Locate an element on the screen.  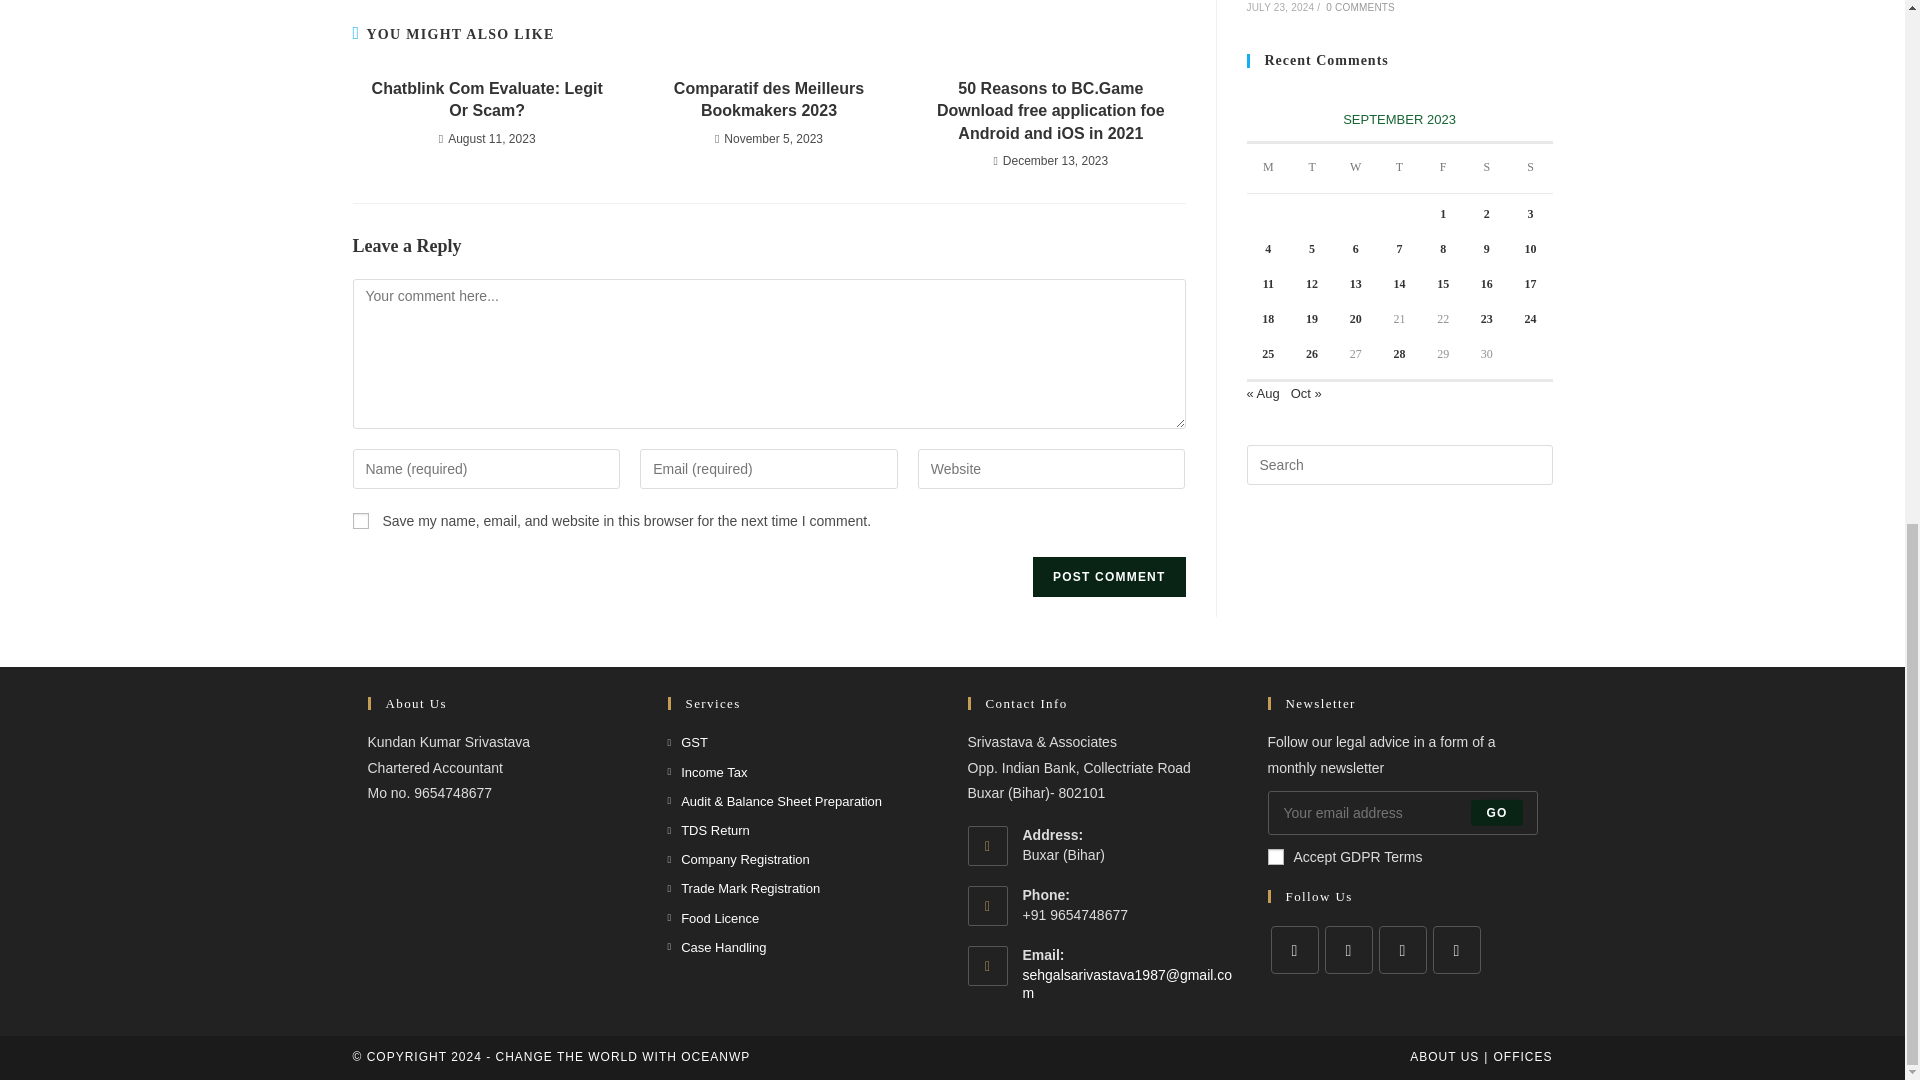
Post Comment is located at coordinates (1108, 577).